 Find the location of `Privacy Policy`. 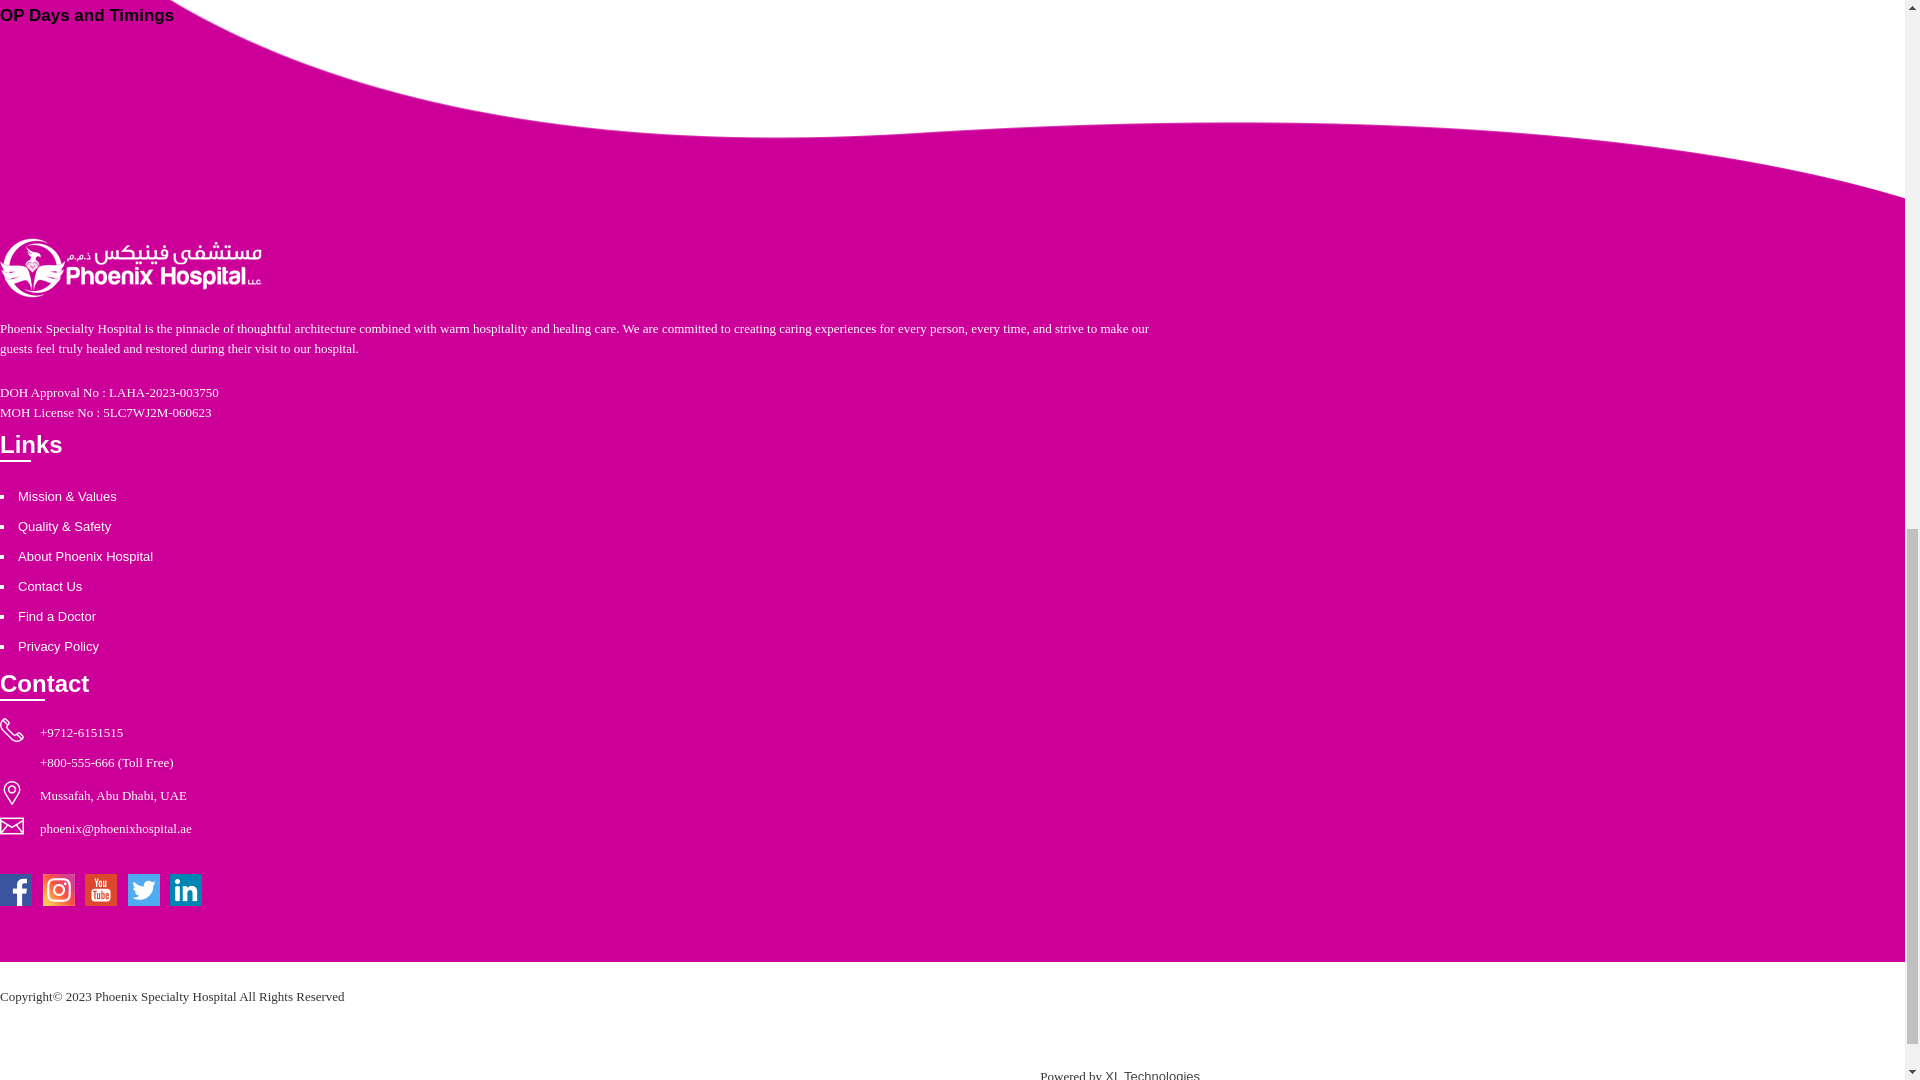

Privacy Policy is located at coordinates (58, 646).